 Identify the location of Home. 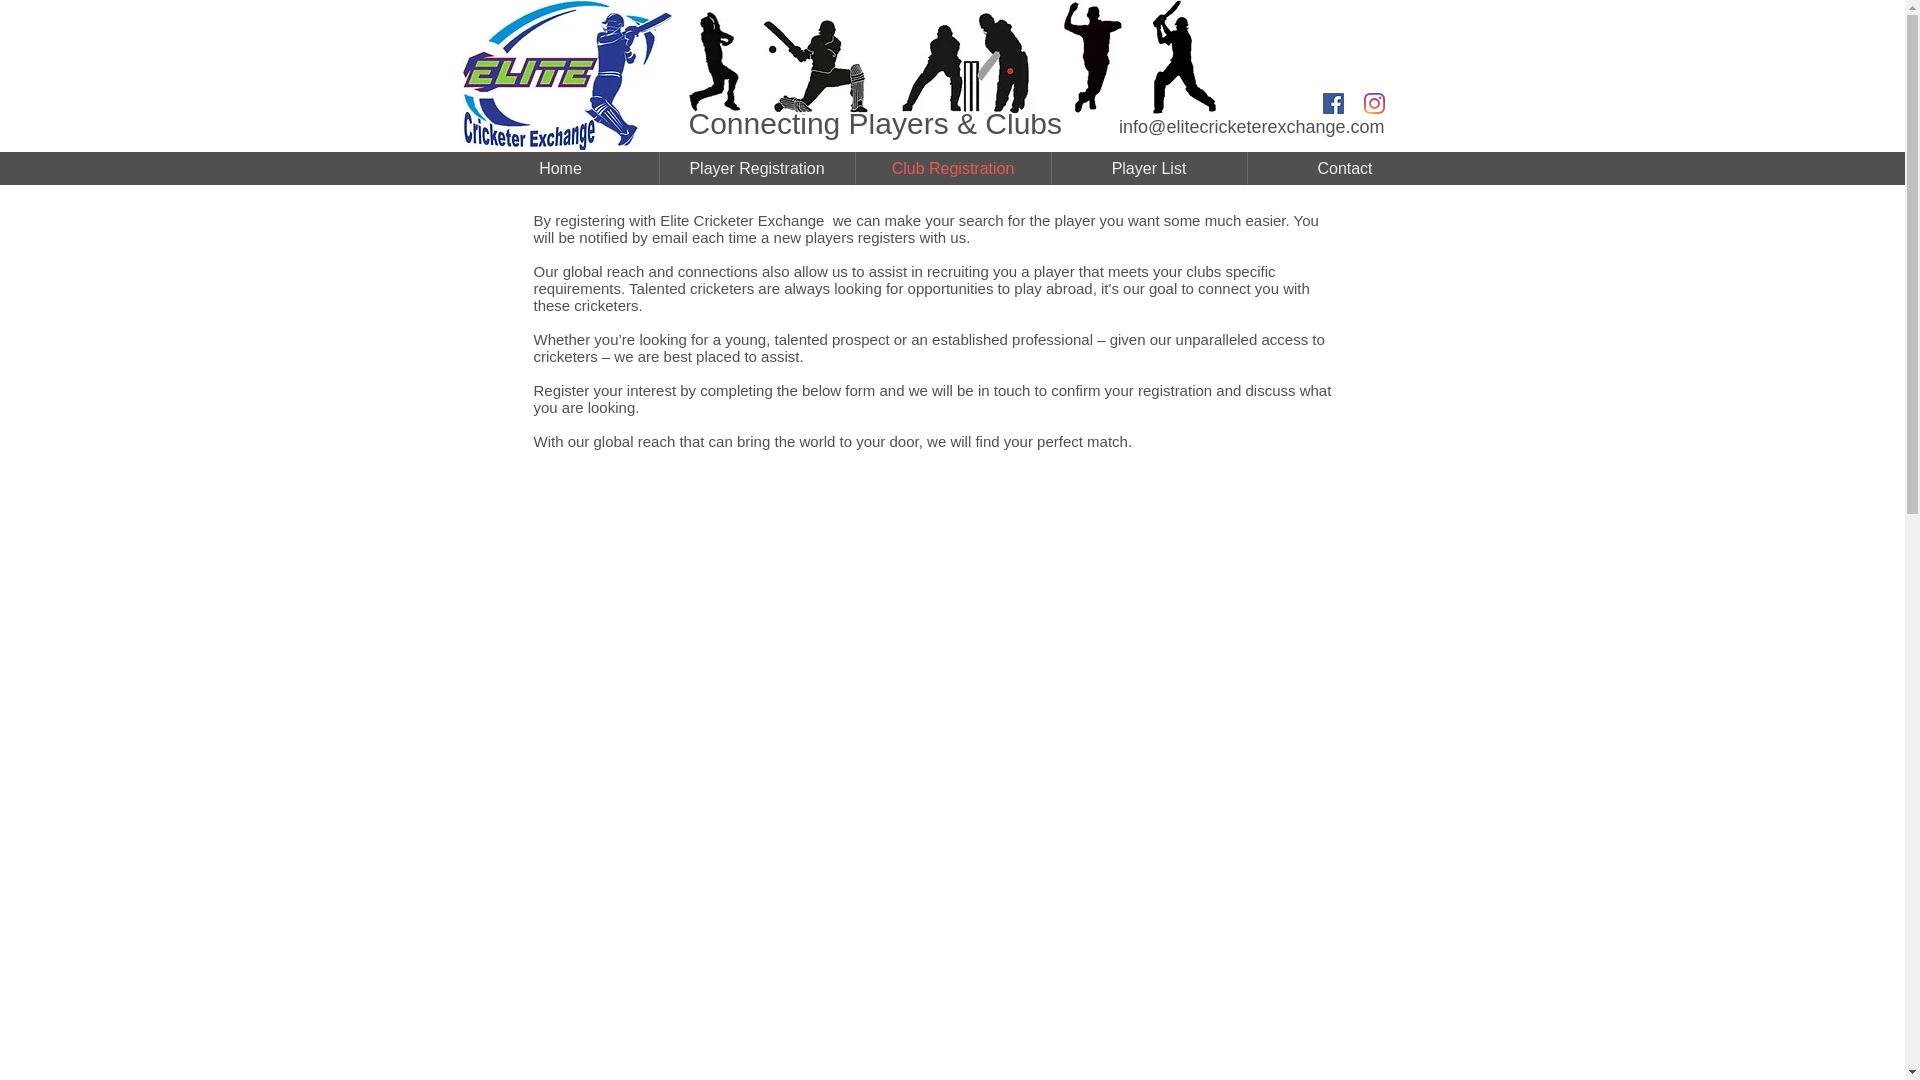
(560, 168).